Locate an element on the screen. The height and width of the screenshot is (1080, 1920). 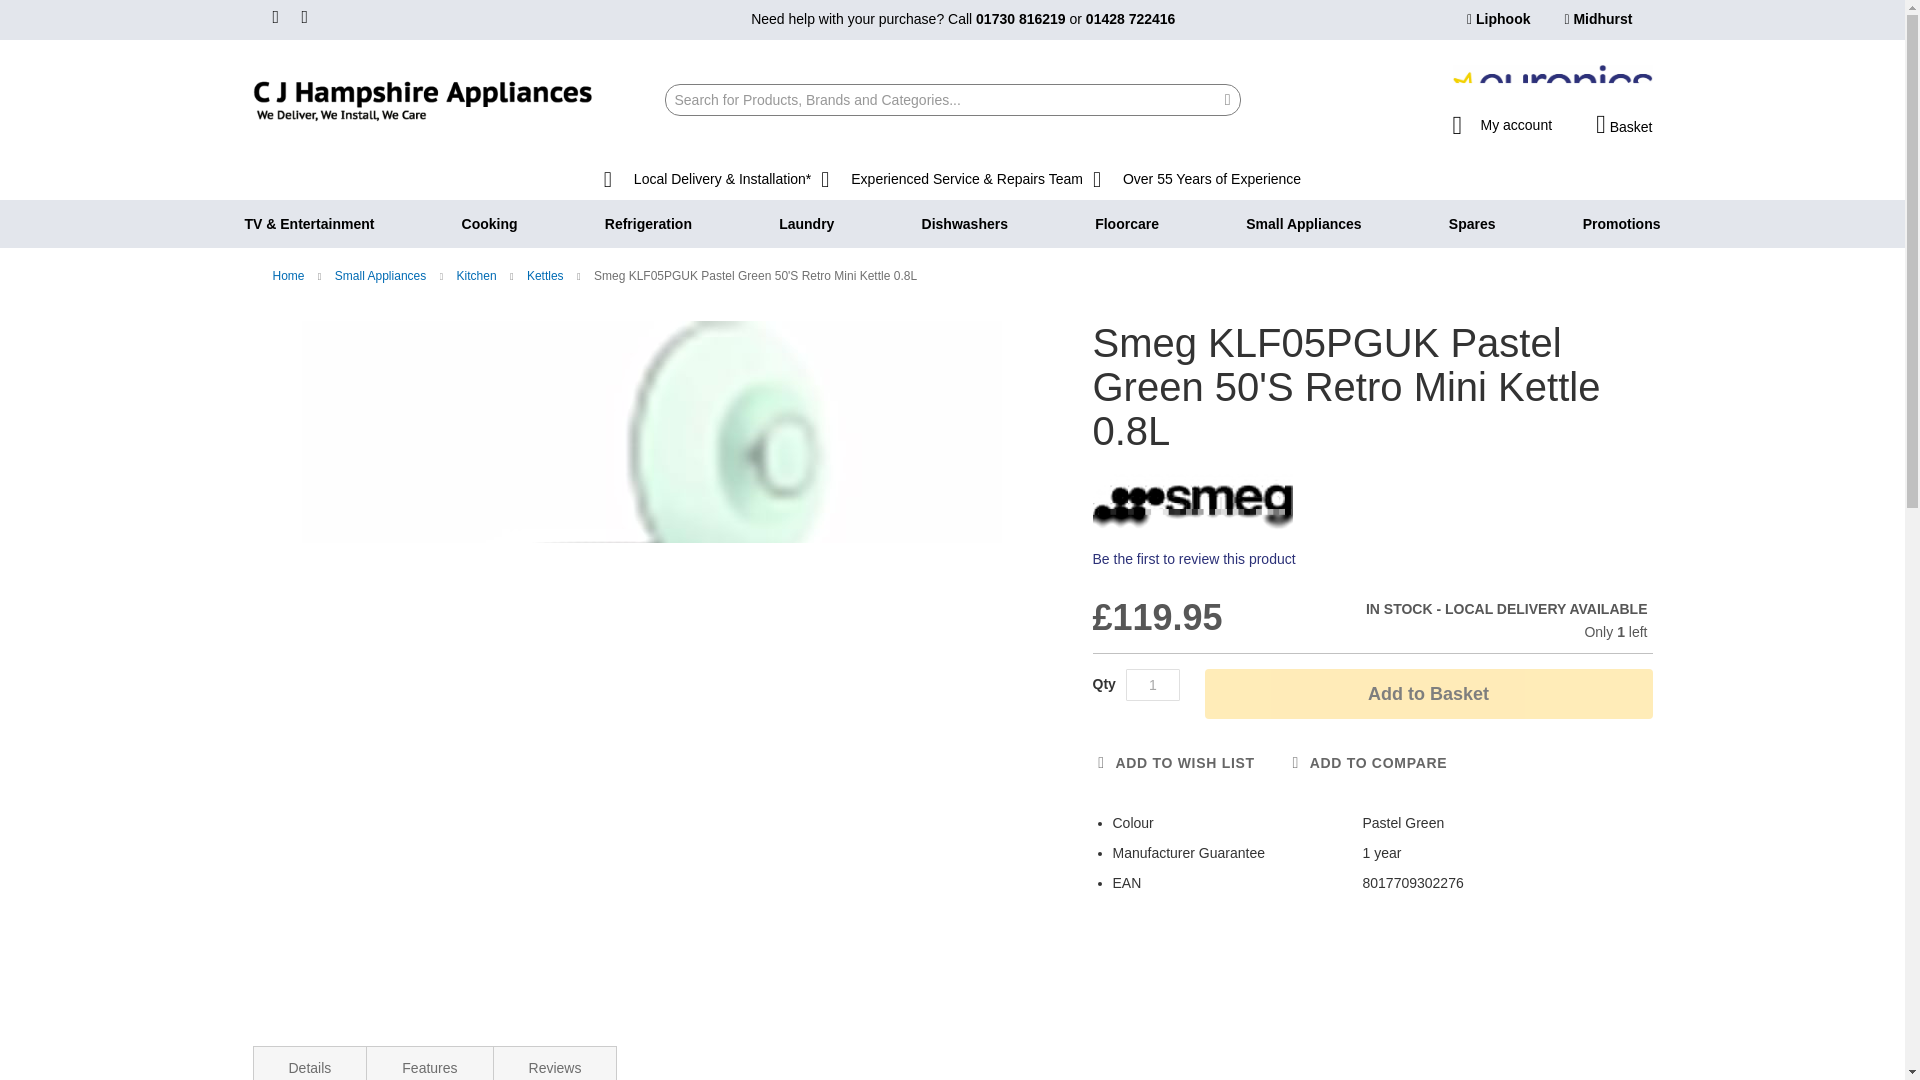
Go to Home Page is located at coordinates (290, 275).